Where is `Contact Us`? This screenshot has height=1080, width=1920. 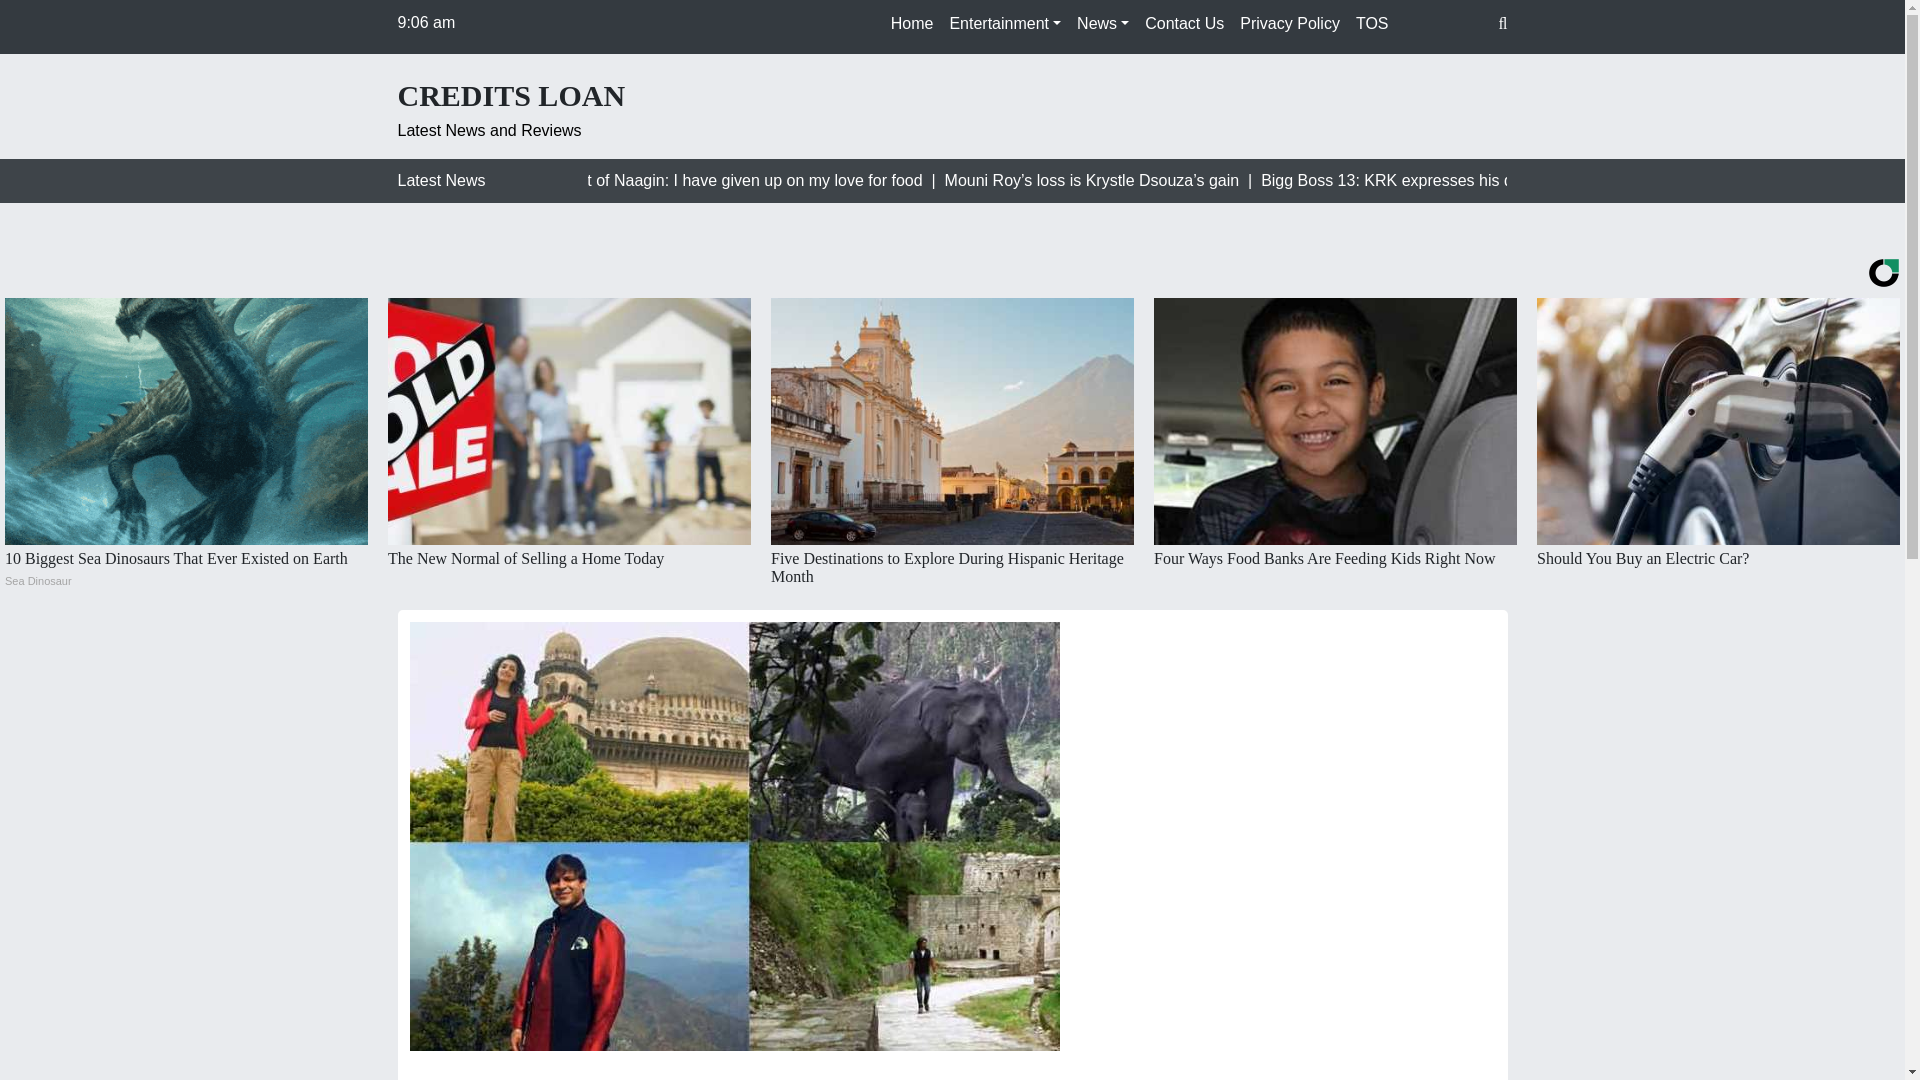
Contact Us is located at coordinates (1184, 24).